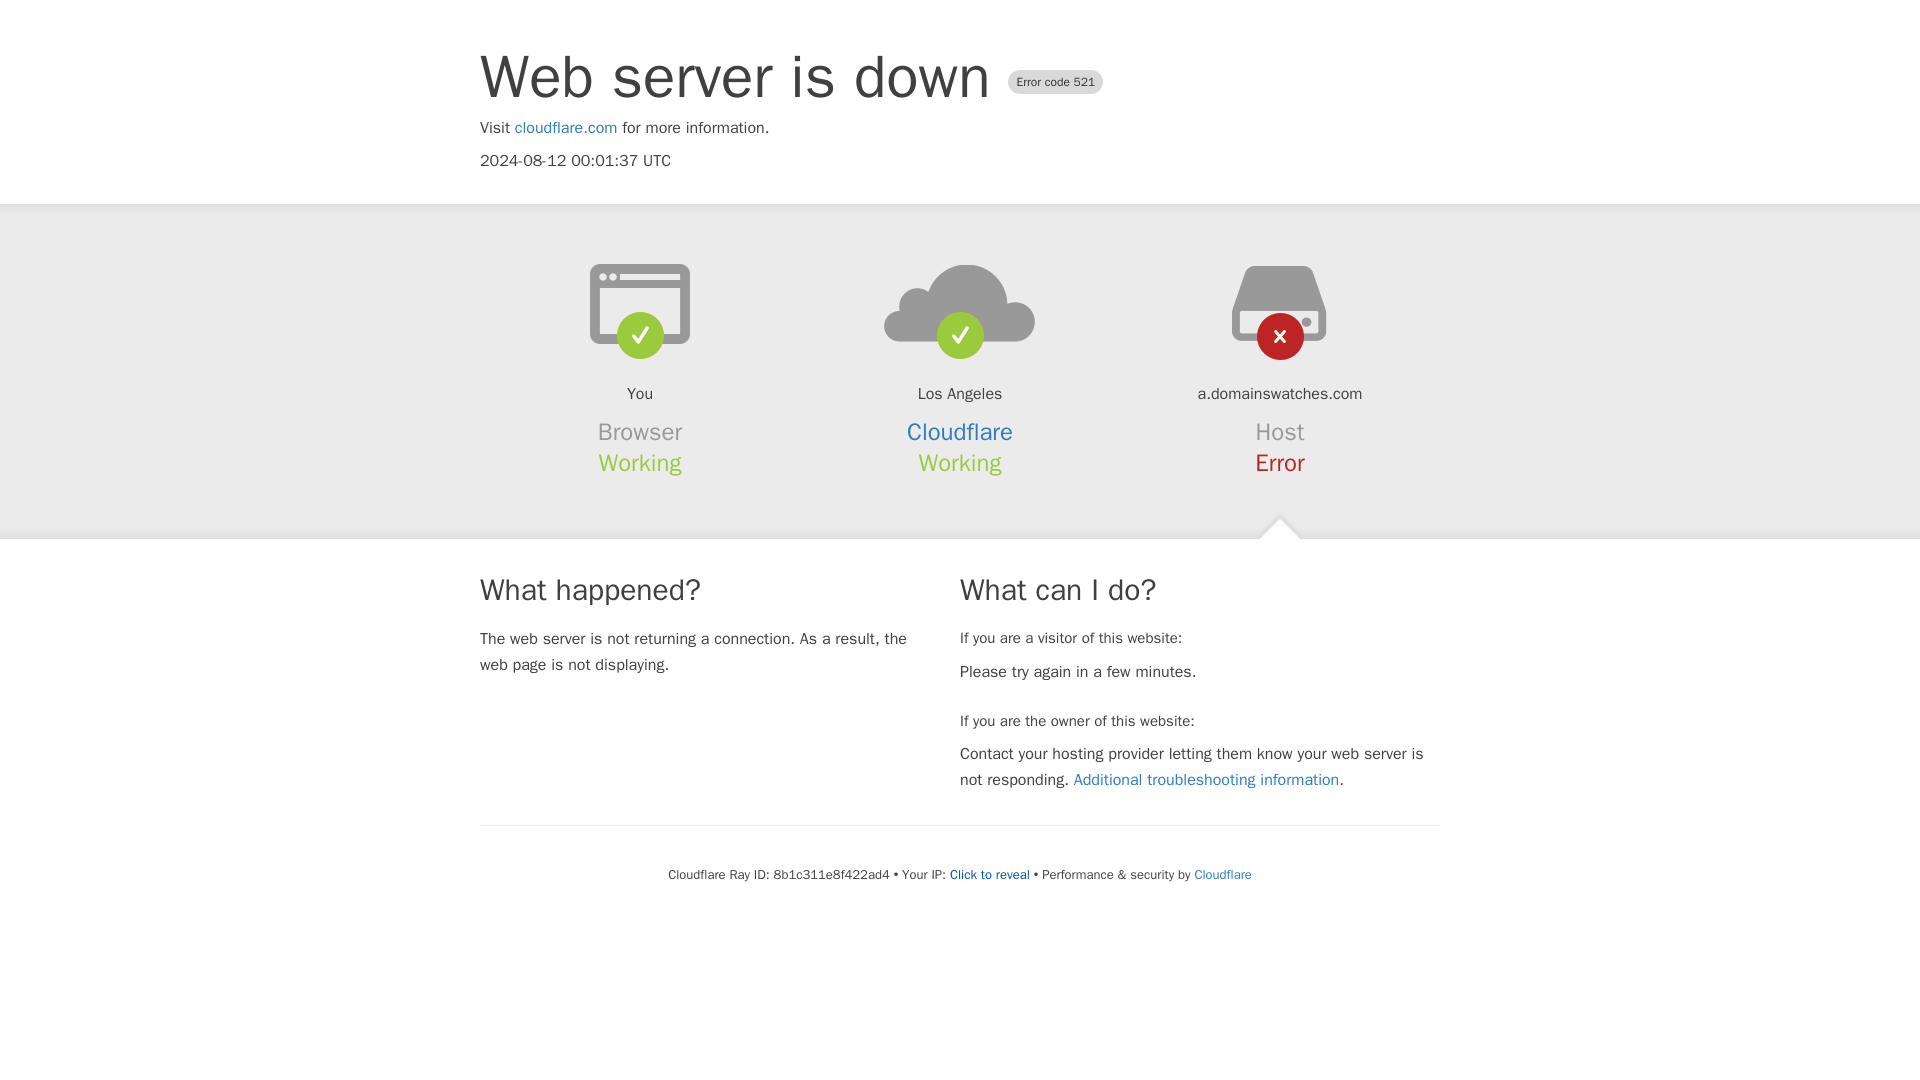 The height and width of the screenshot is (1080, 1920). Describe the element at coordinates (1222, 874) in the screenshot. I see `Cloudflare` at that location.